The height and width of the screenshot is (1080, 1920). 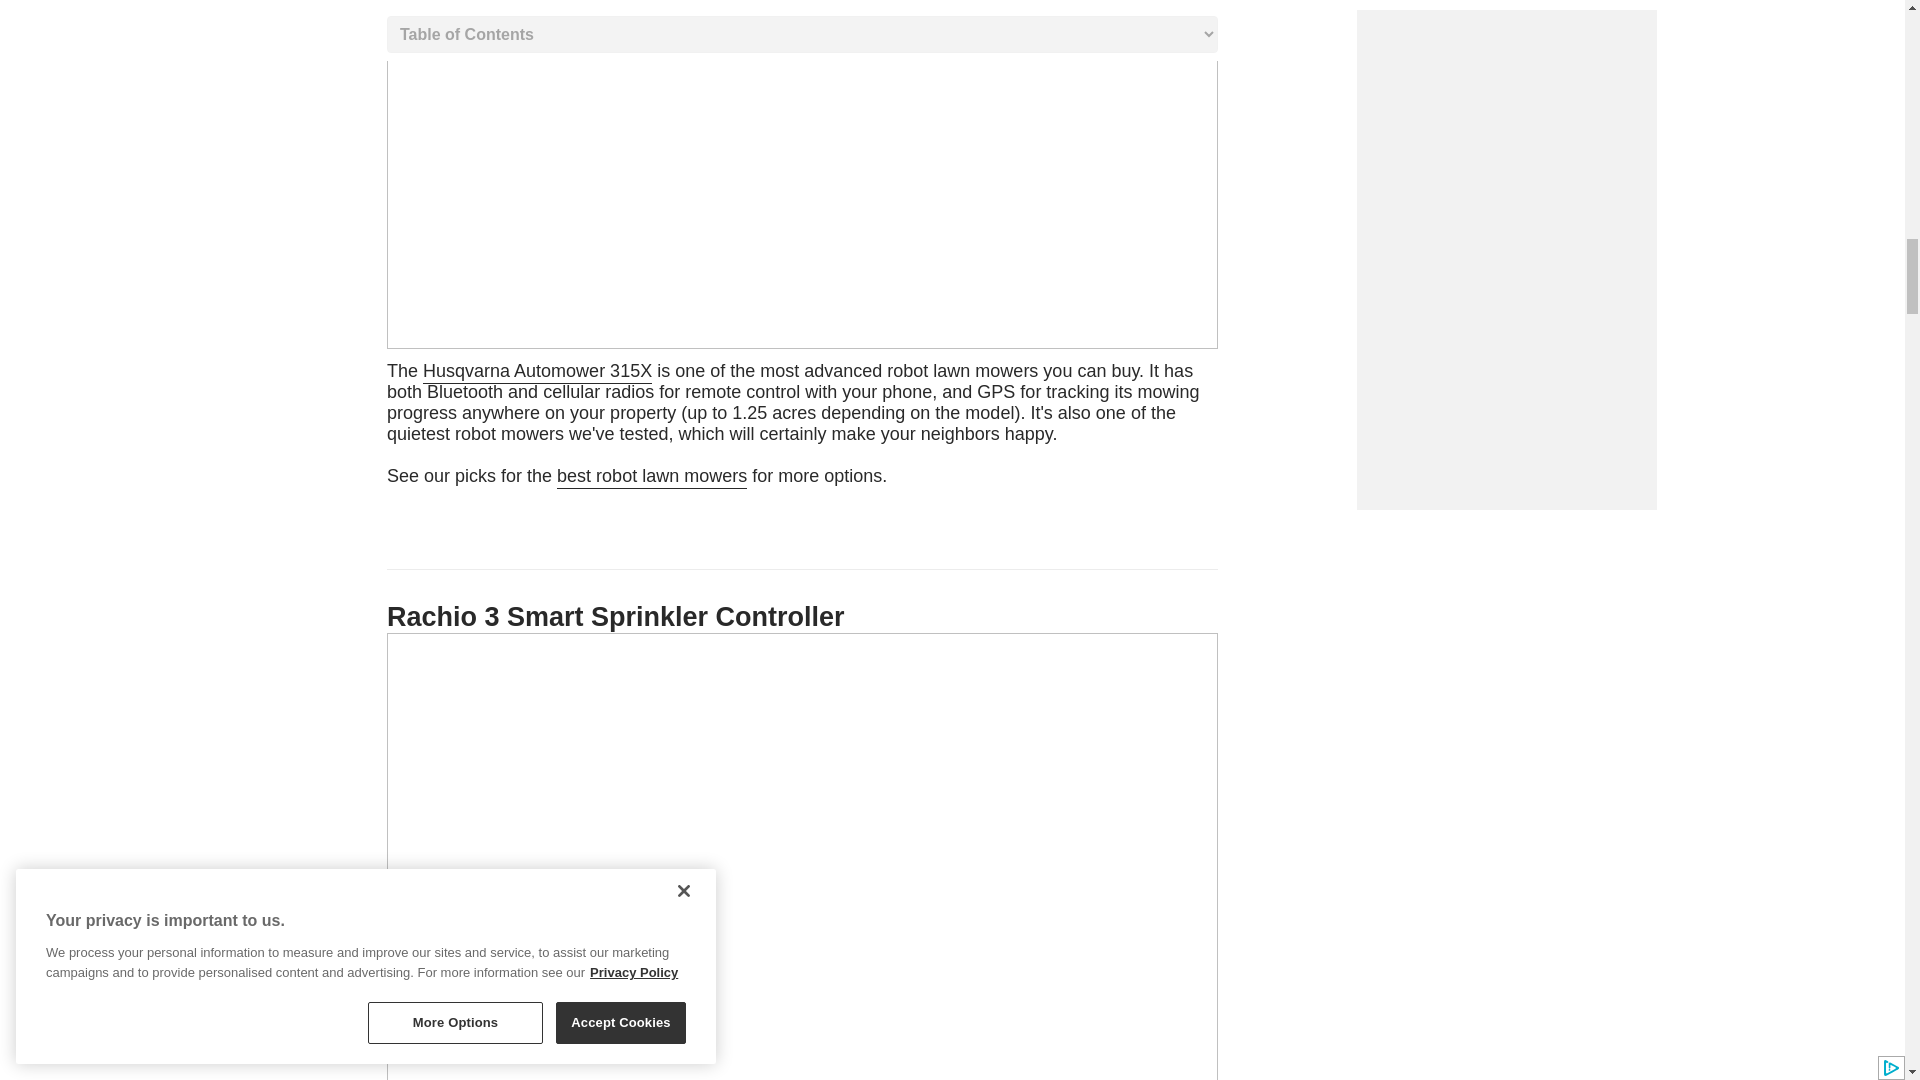 What do you see at coordinates (792, 424) in the screenshot?
I see `Buy It Now` at bounding box center [792, 424].